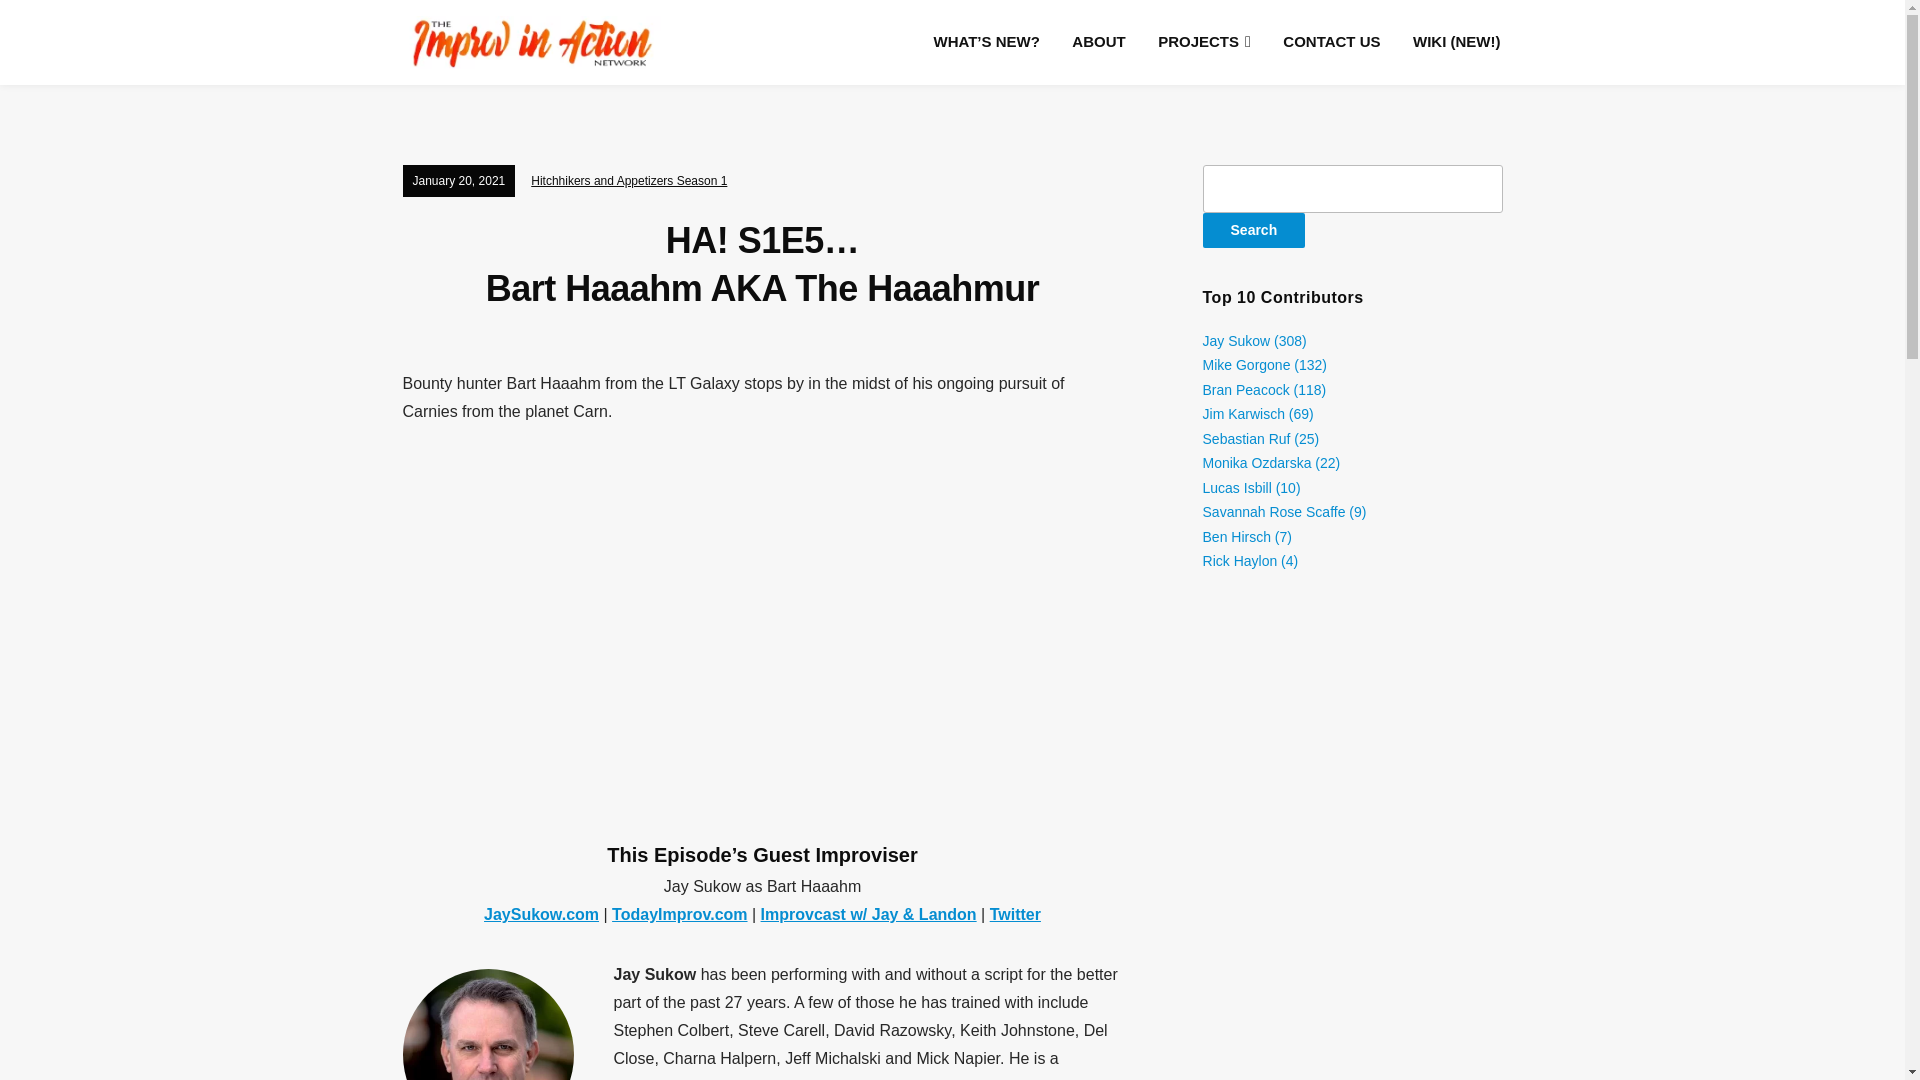 This screenshot has height=1080, width=1920. I want to click on CONTACT US, so click(1331, 41).